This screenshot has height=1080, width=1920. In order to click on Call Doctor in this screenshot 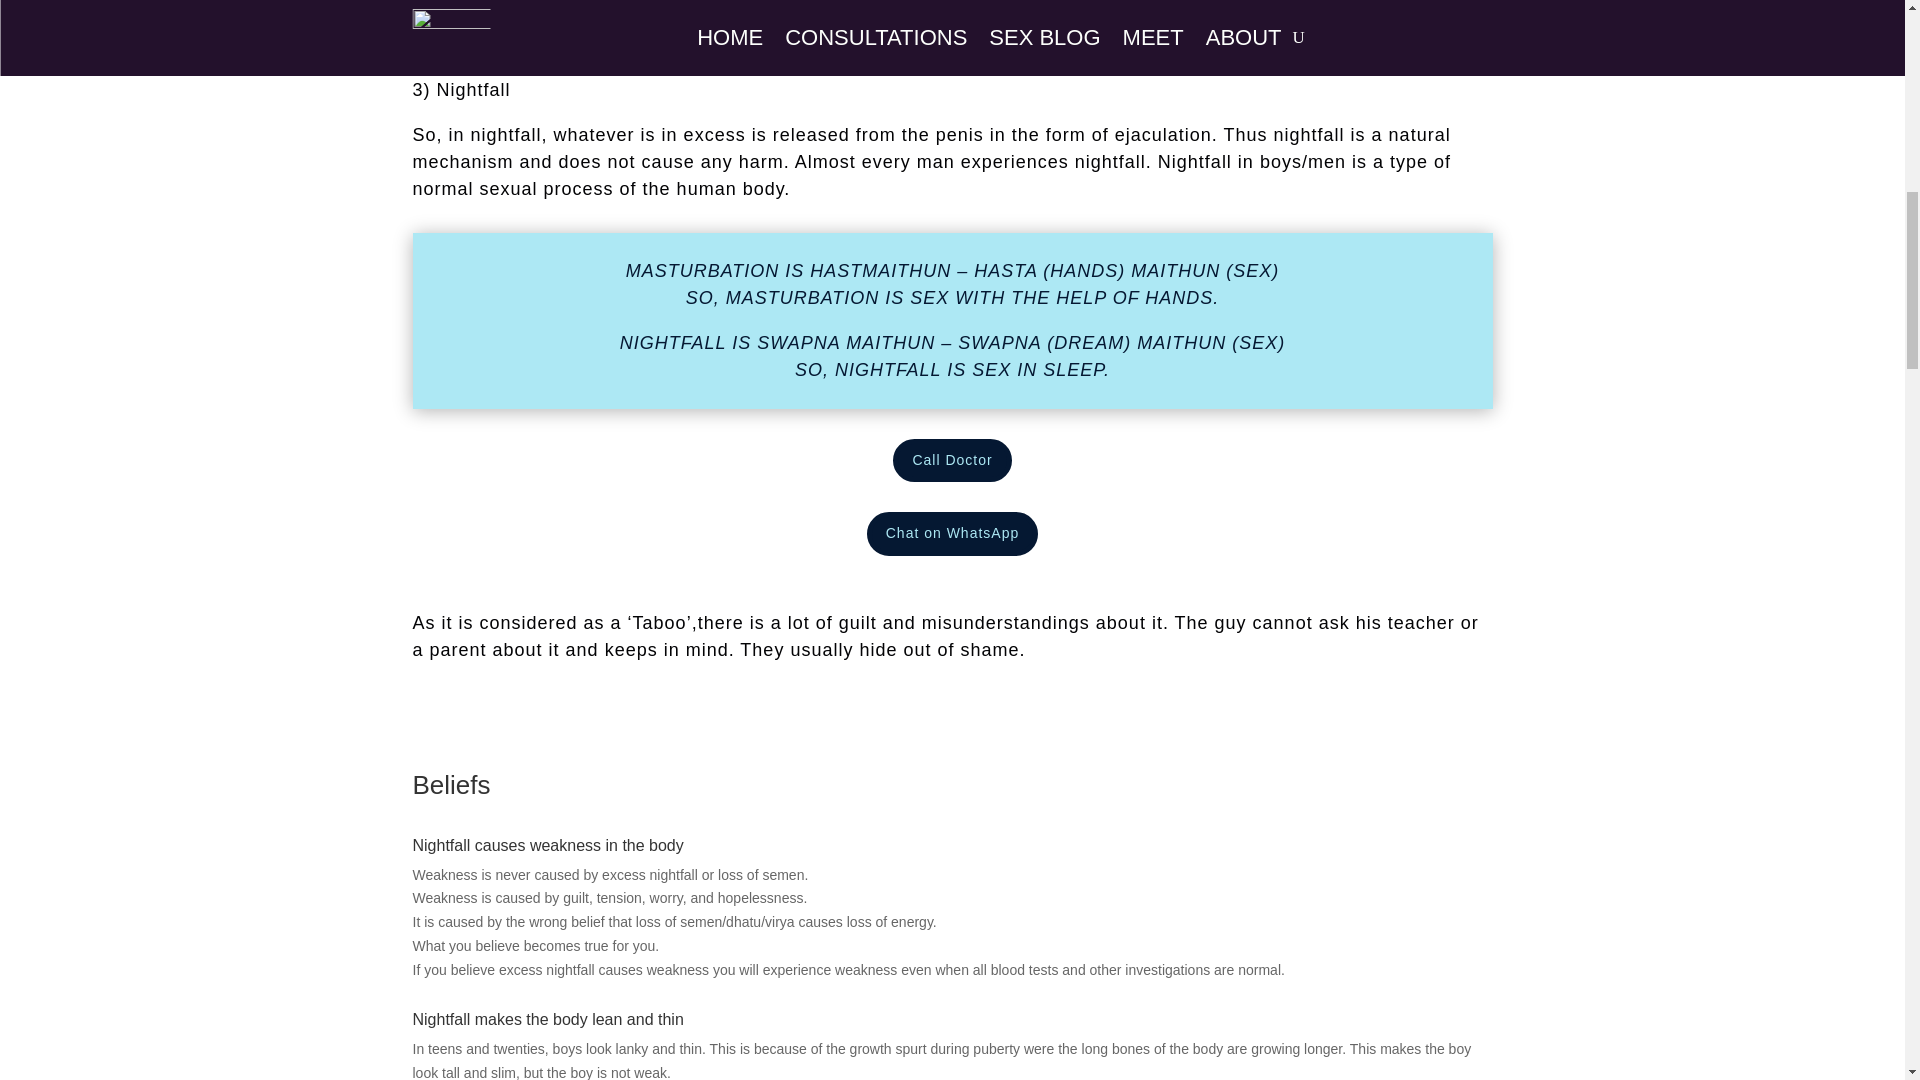, I will do `click(952, 460)`.